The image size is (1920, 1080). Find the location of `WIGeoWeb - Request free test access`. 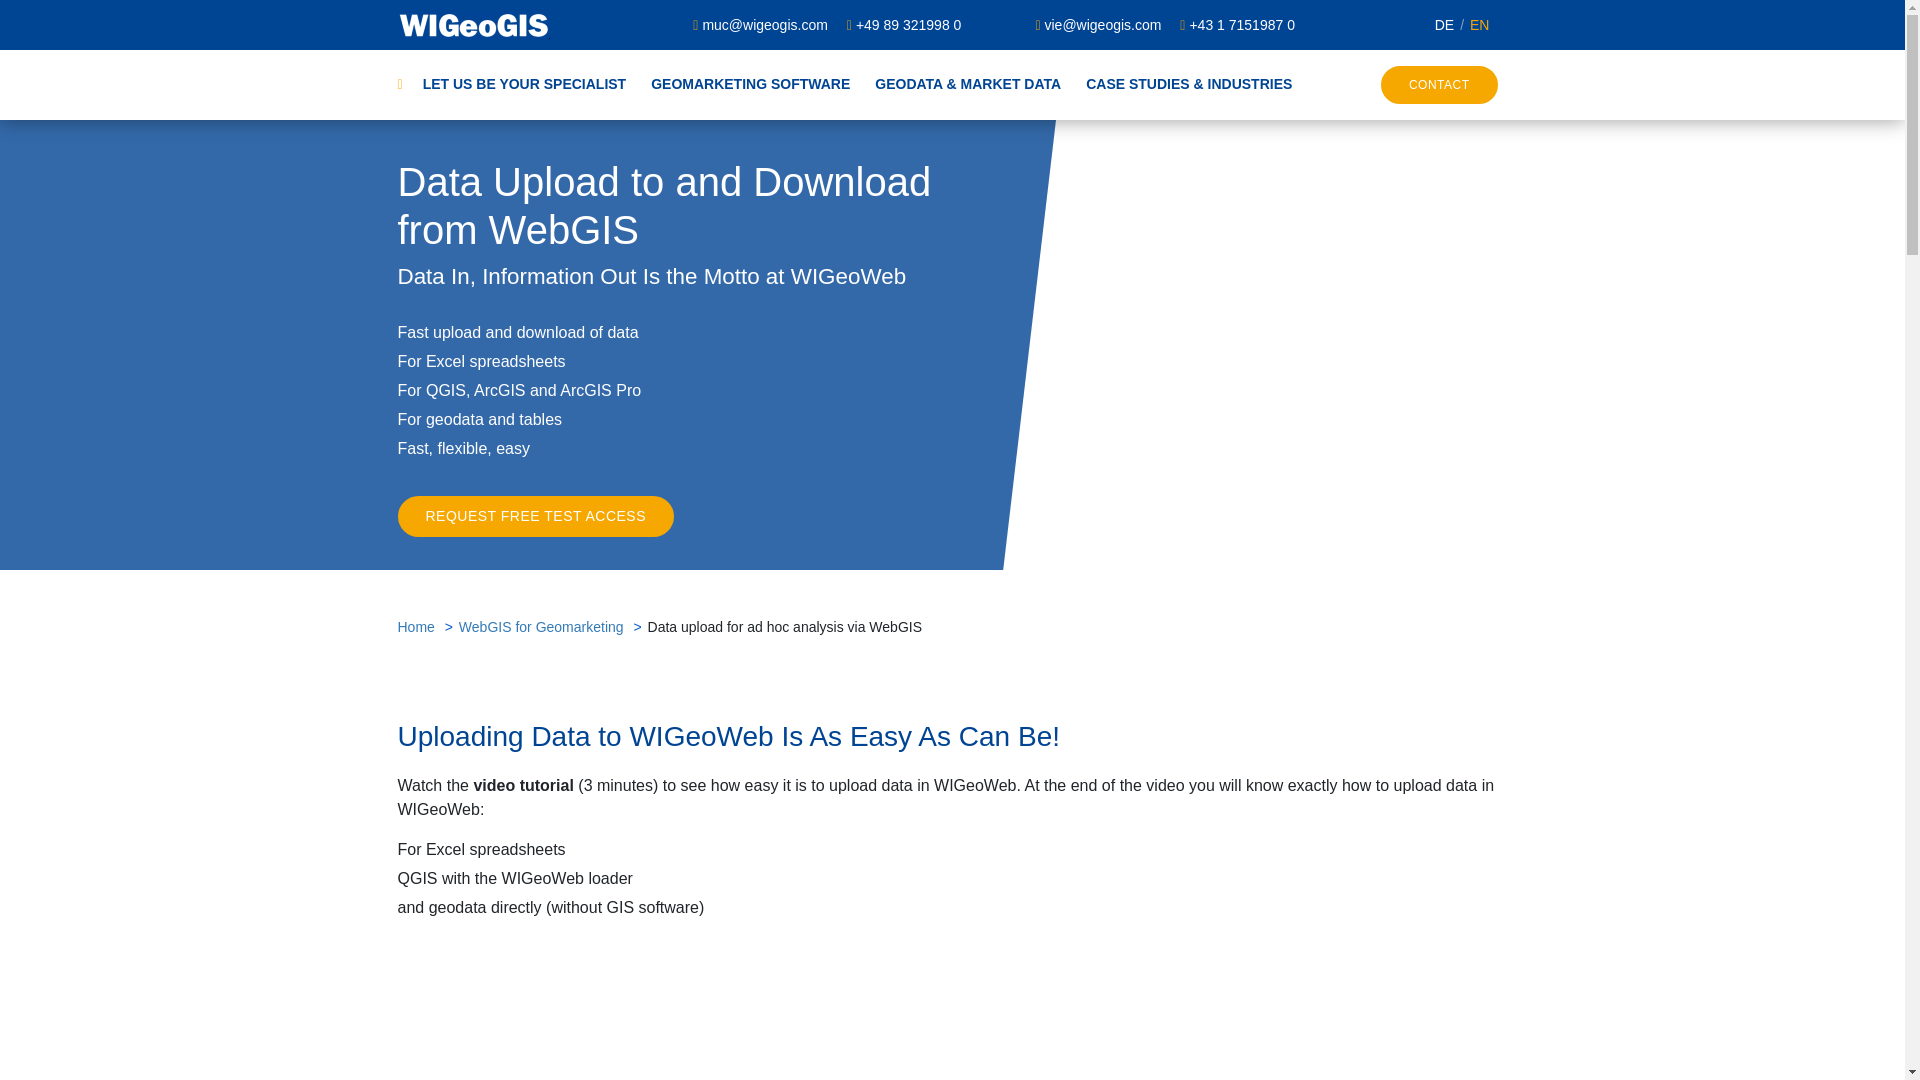

WIGeoWeb - Request free test access is located at coordinates (536, 516).